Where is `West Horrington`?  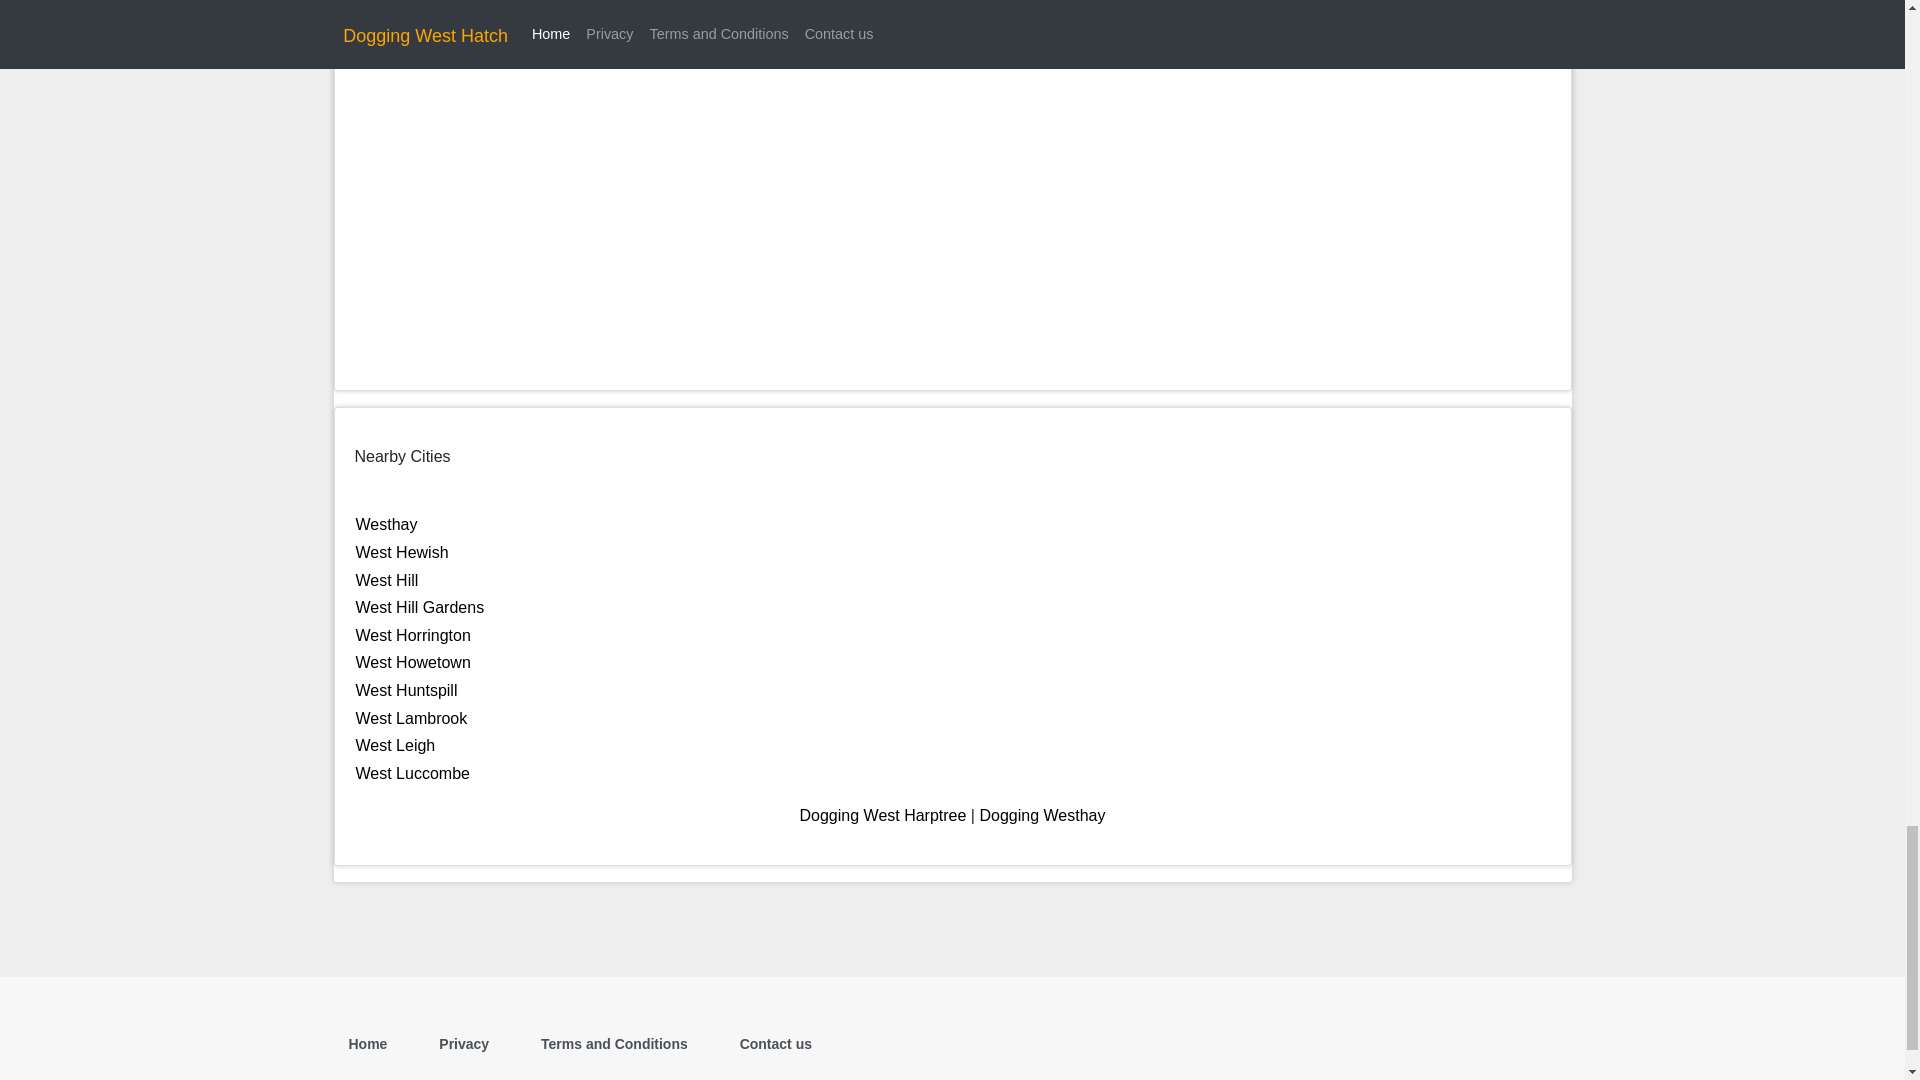 West Horrington is located at coordinates (412, 635).